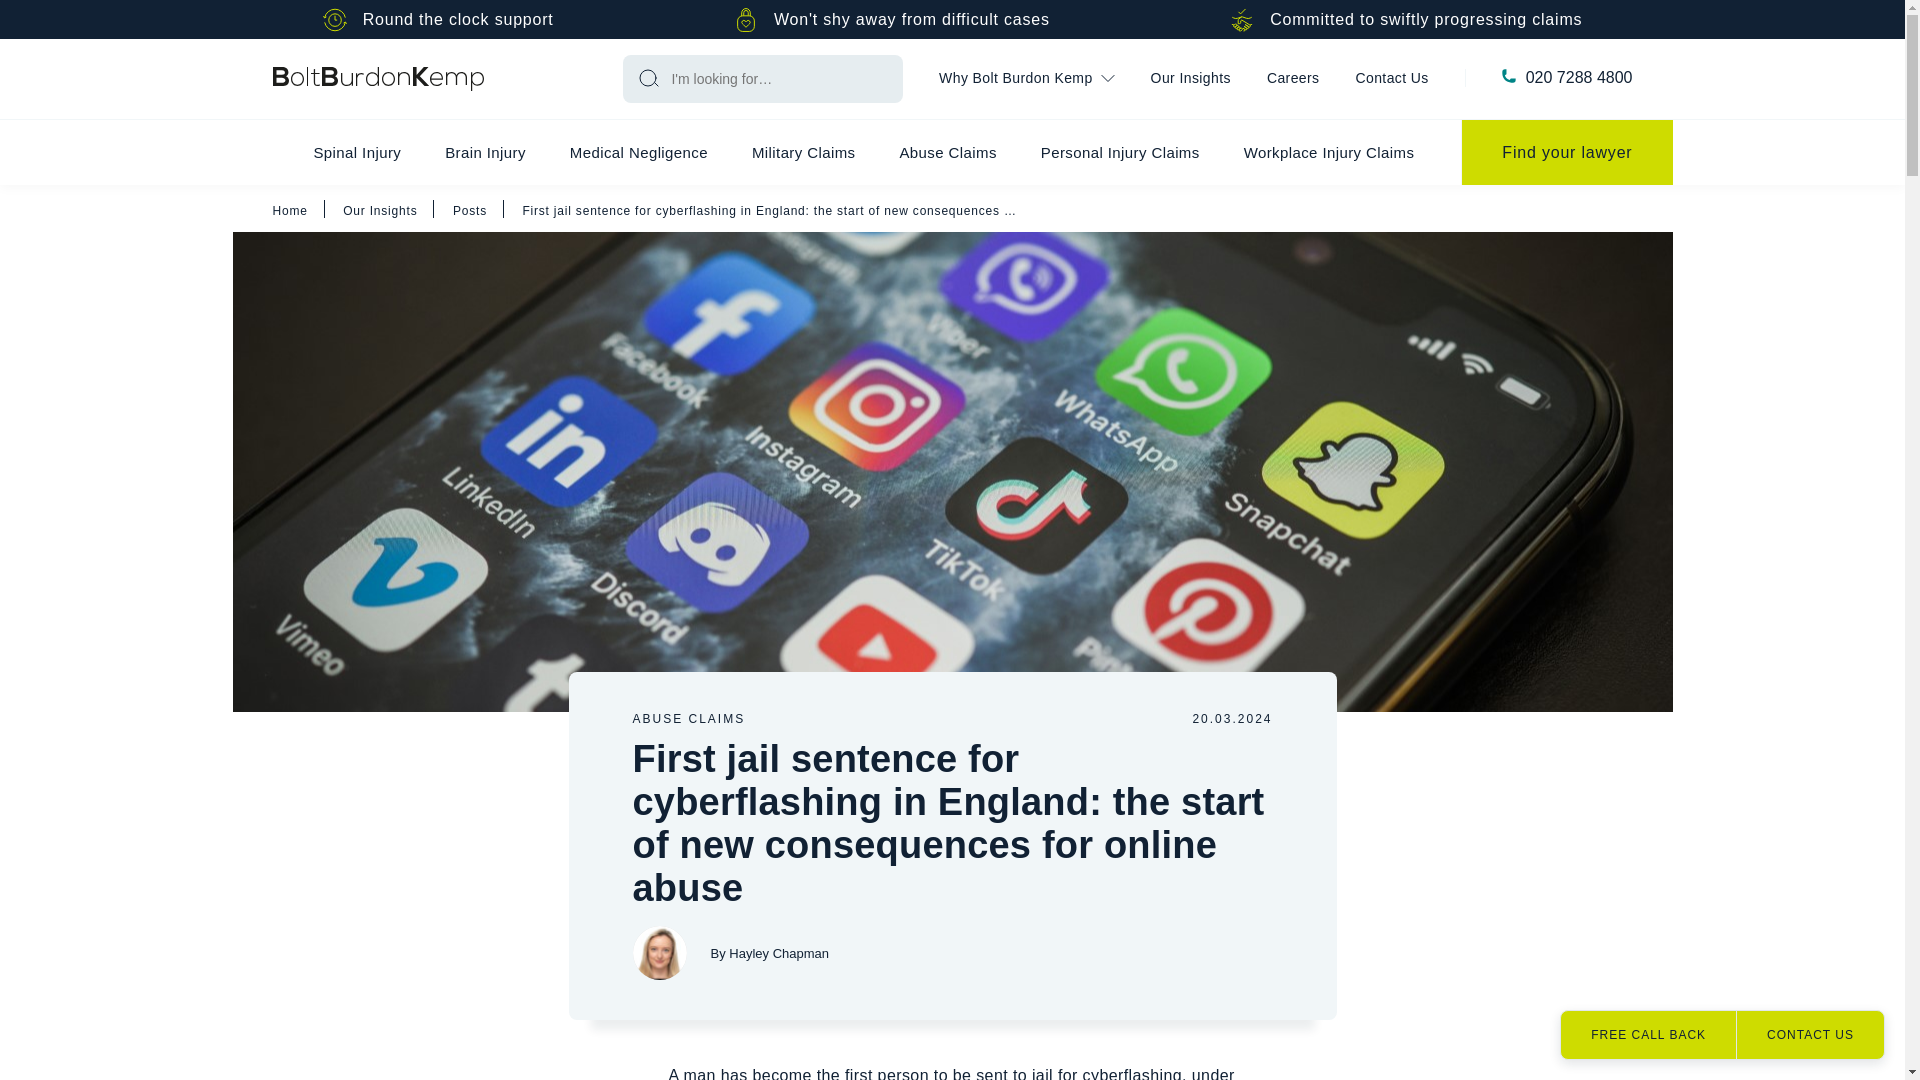 Image resolution: width=1920 pixels, height=1080 pixels. Describe the element at coordinates (1294, 79) in the screenshot. I see `Careers` at that location.